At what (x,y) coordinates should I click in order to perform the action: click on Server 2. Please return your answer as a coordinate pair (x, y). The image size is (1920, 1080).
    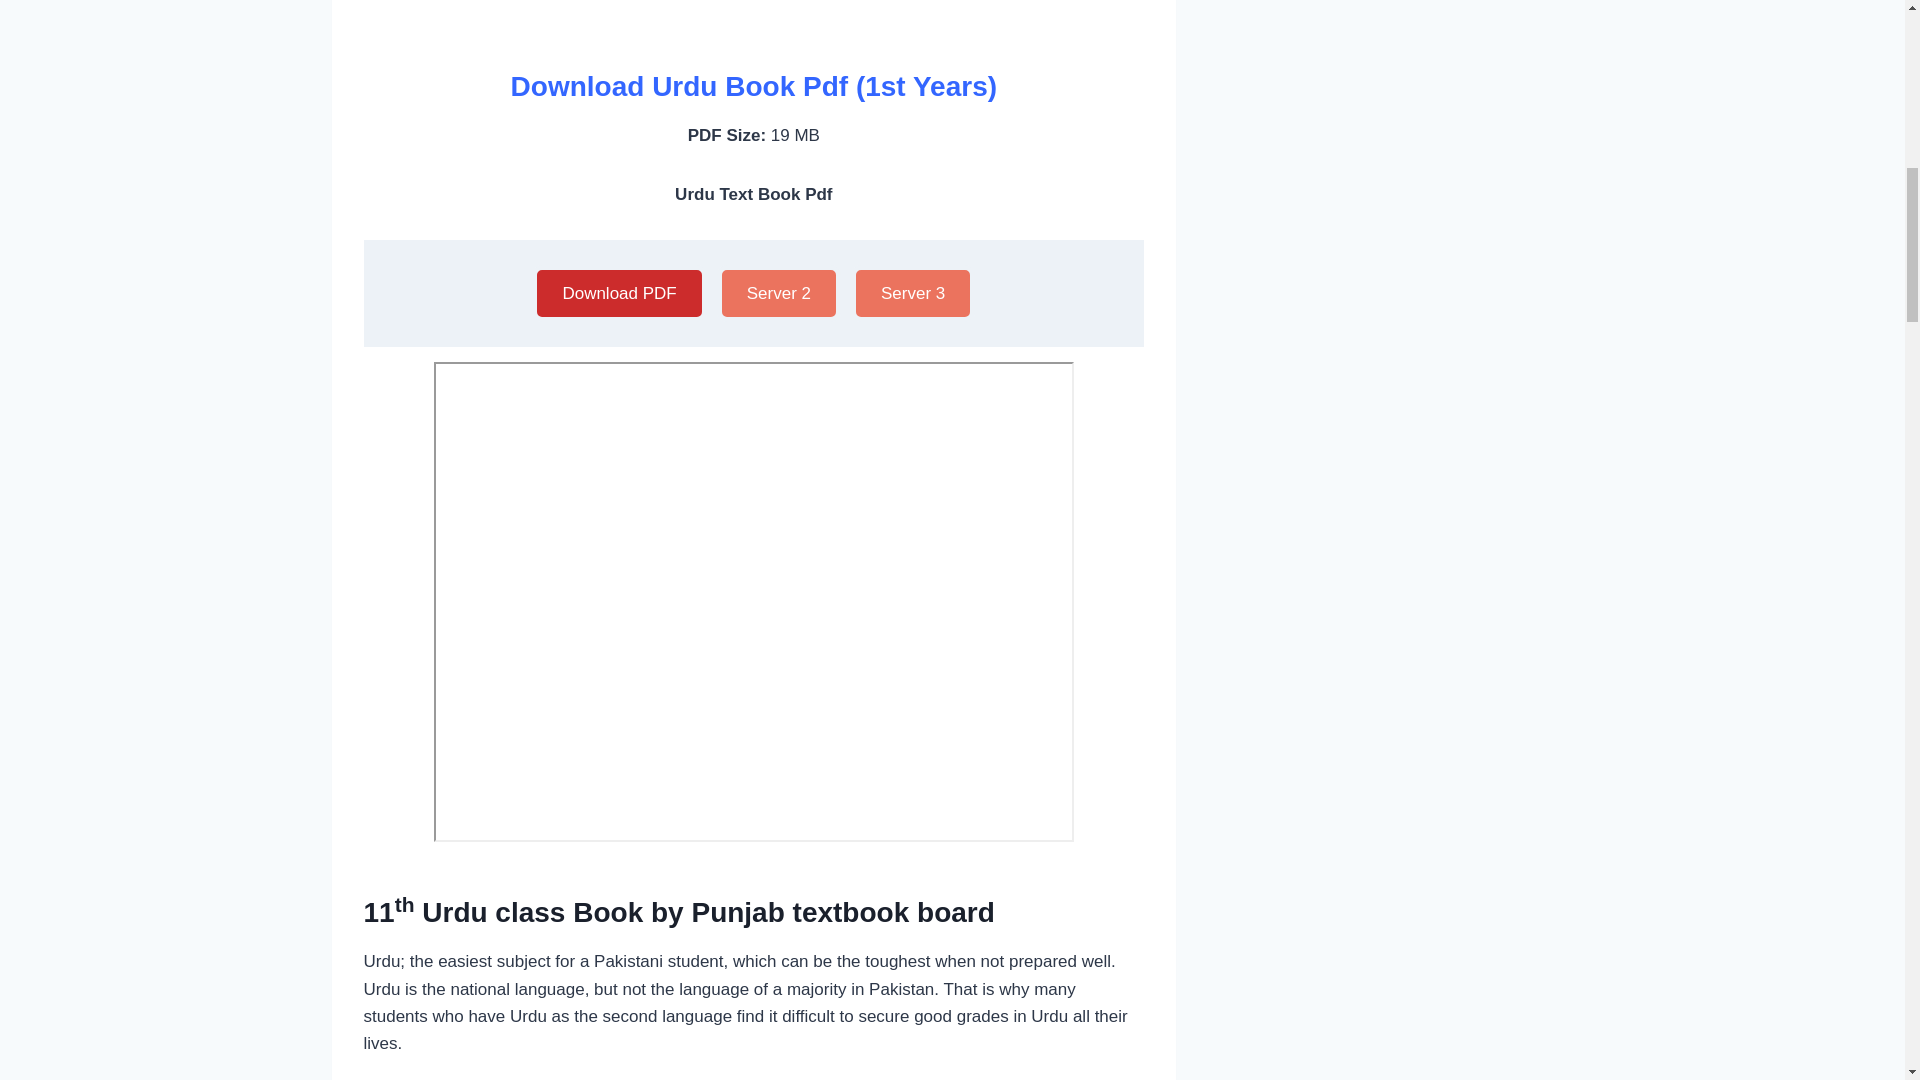
    Looking at the image, I should click on (778, 292).